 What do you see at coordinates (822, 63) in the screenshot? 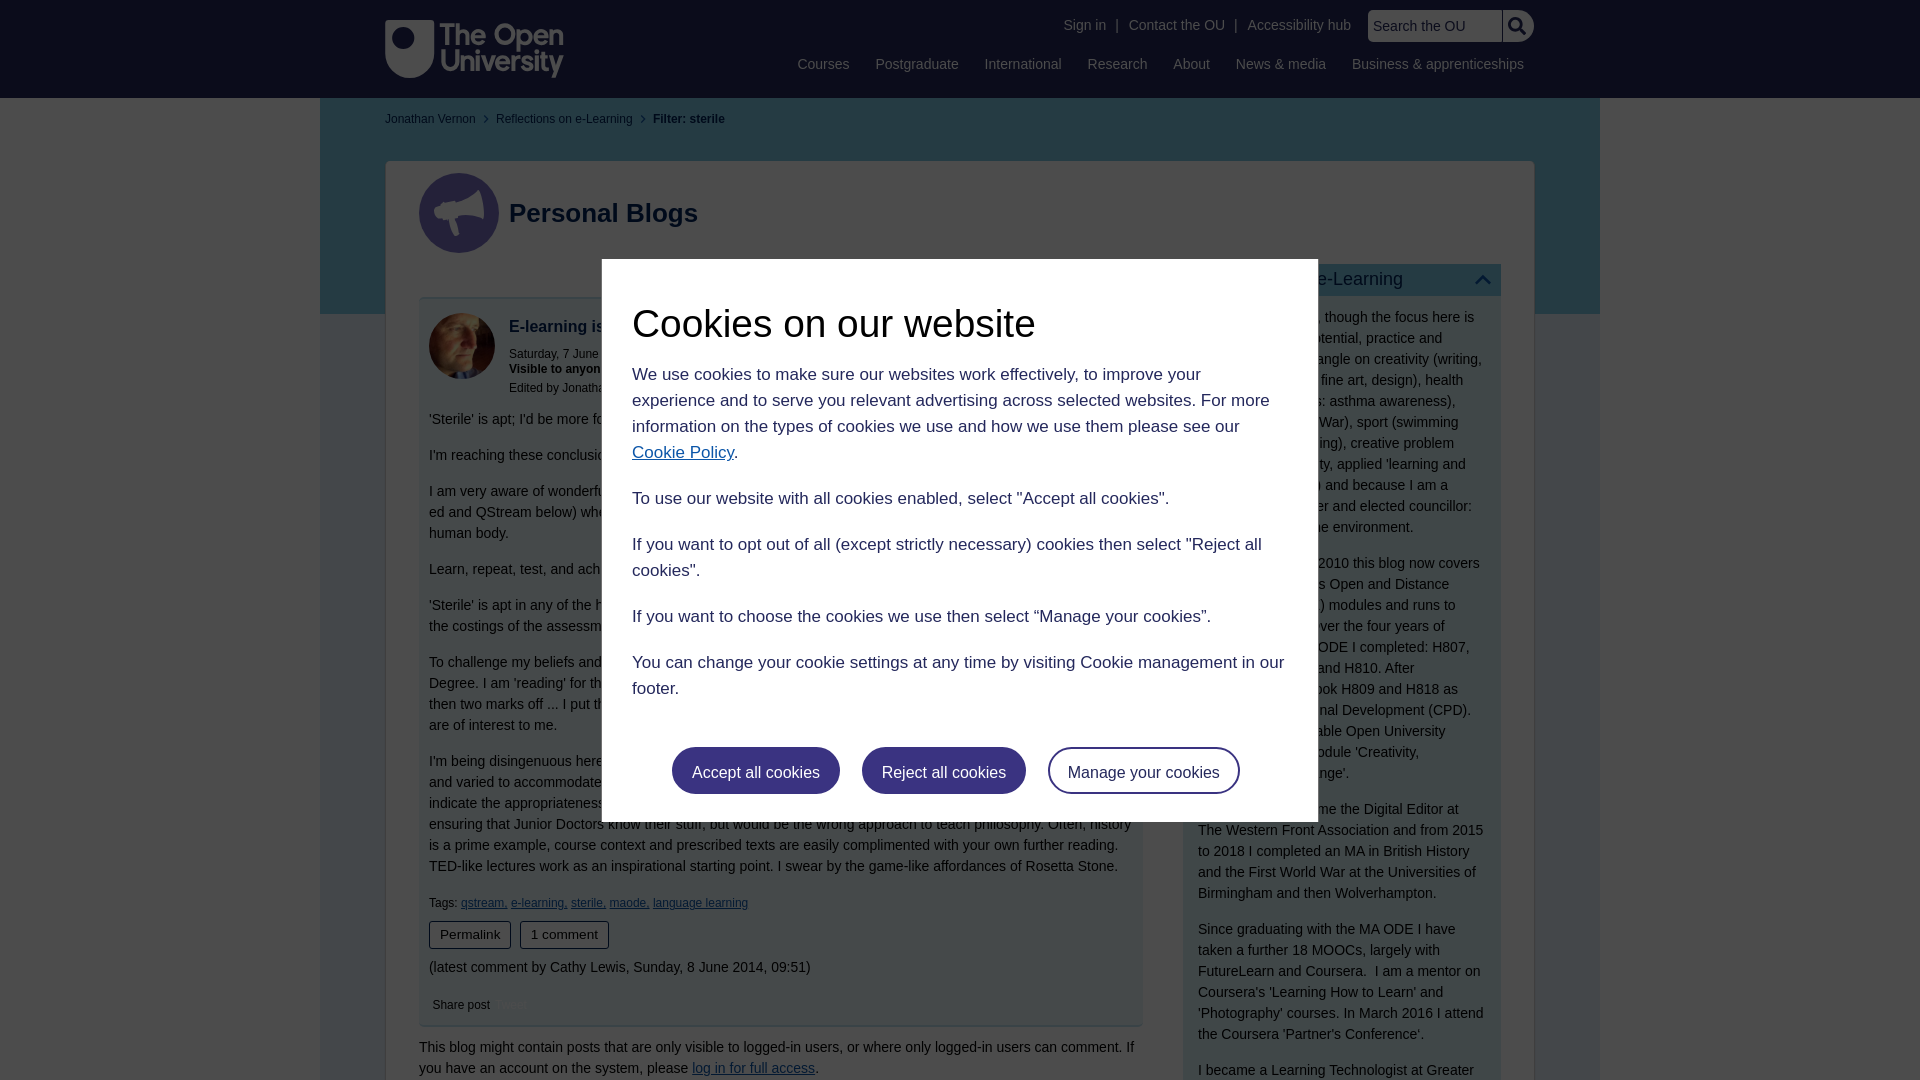
I see `Courses` at bounding box center [822, 63].